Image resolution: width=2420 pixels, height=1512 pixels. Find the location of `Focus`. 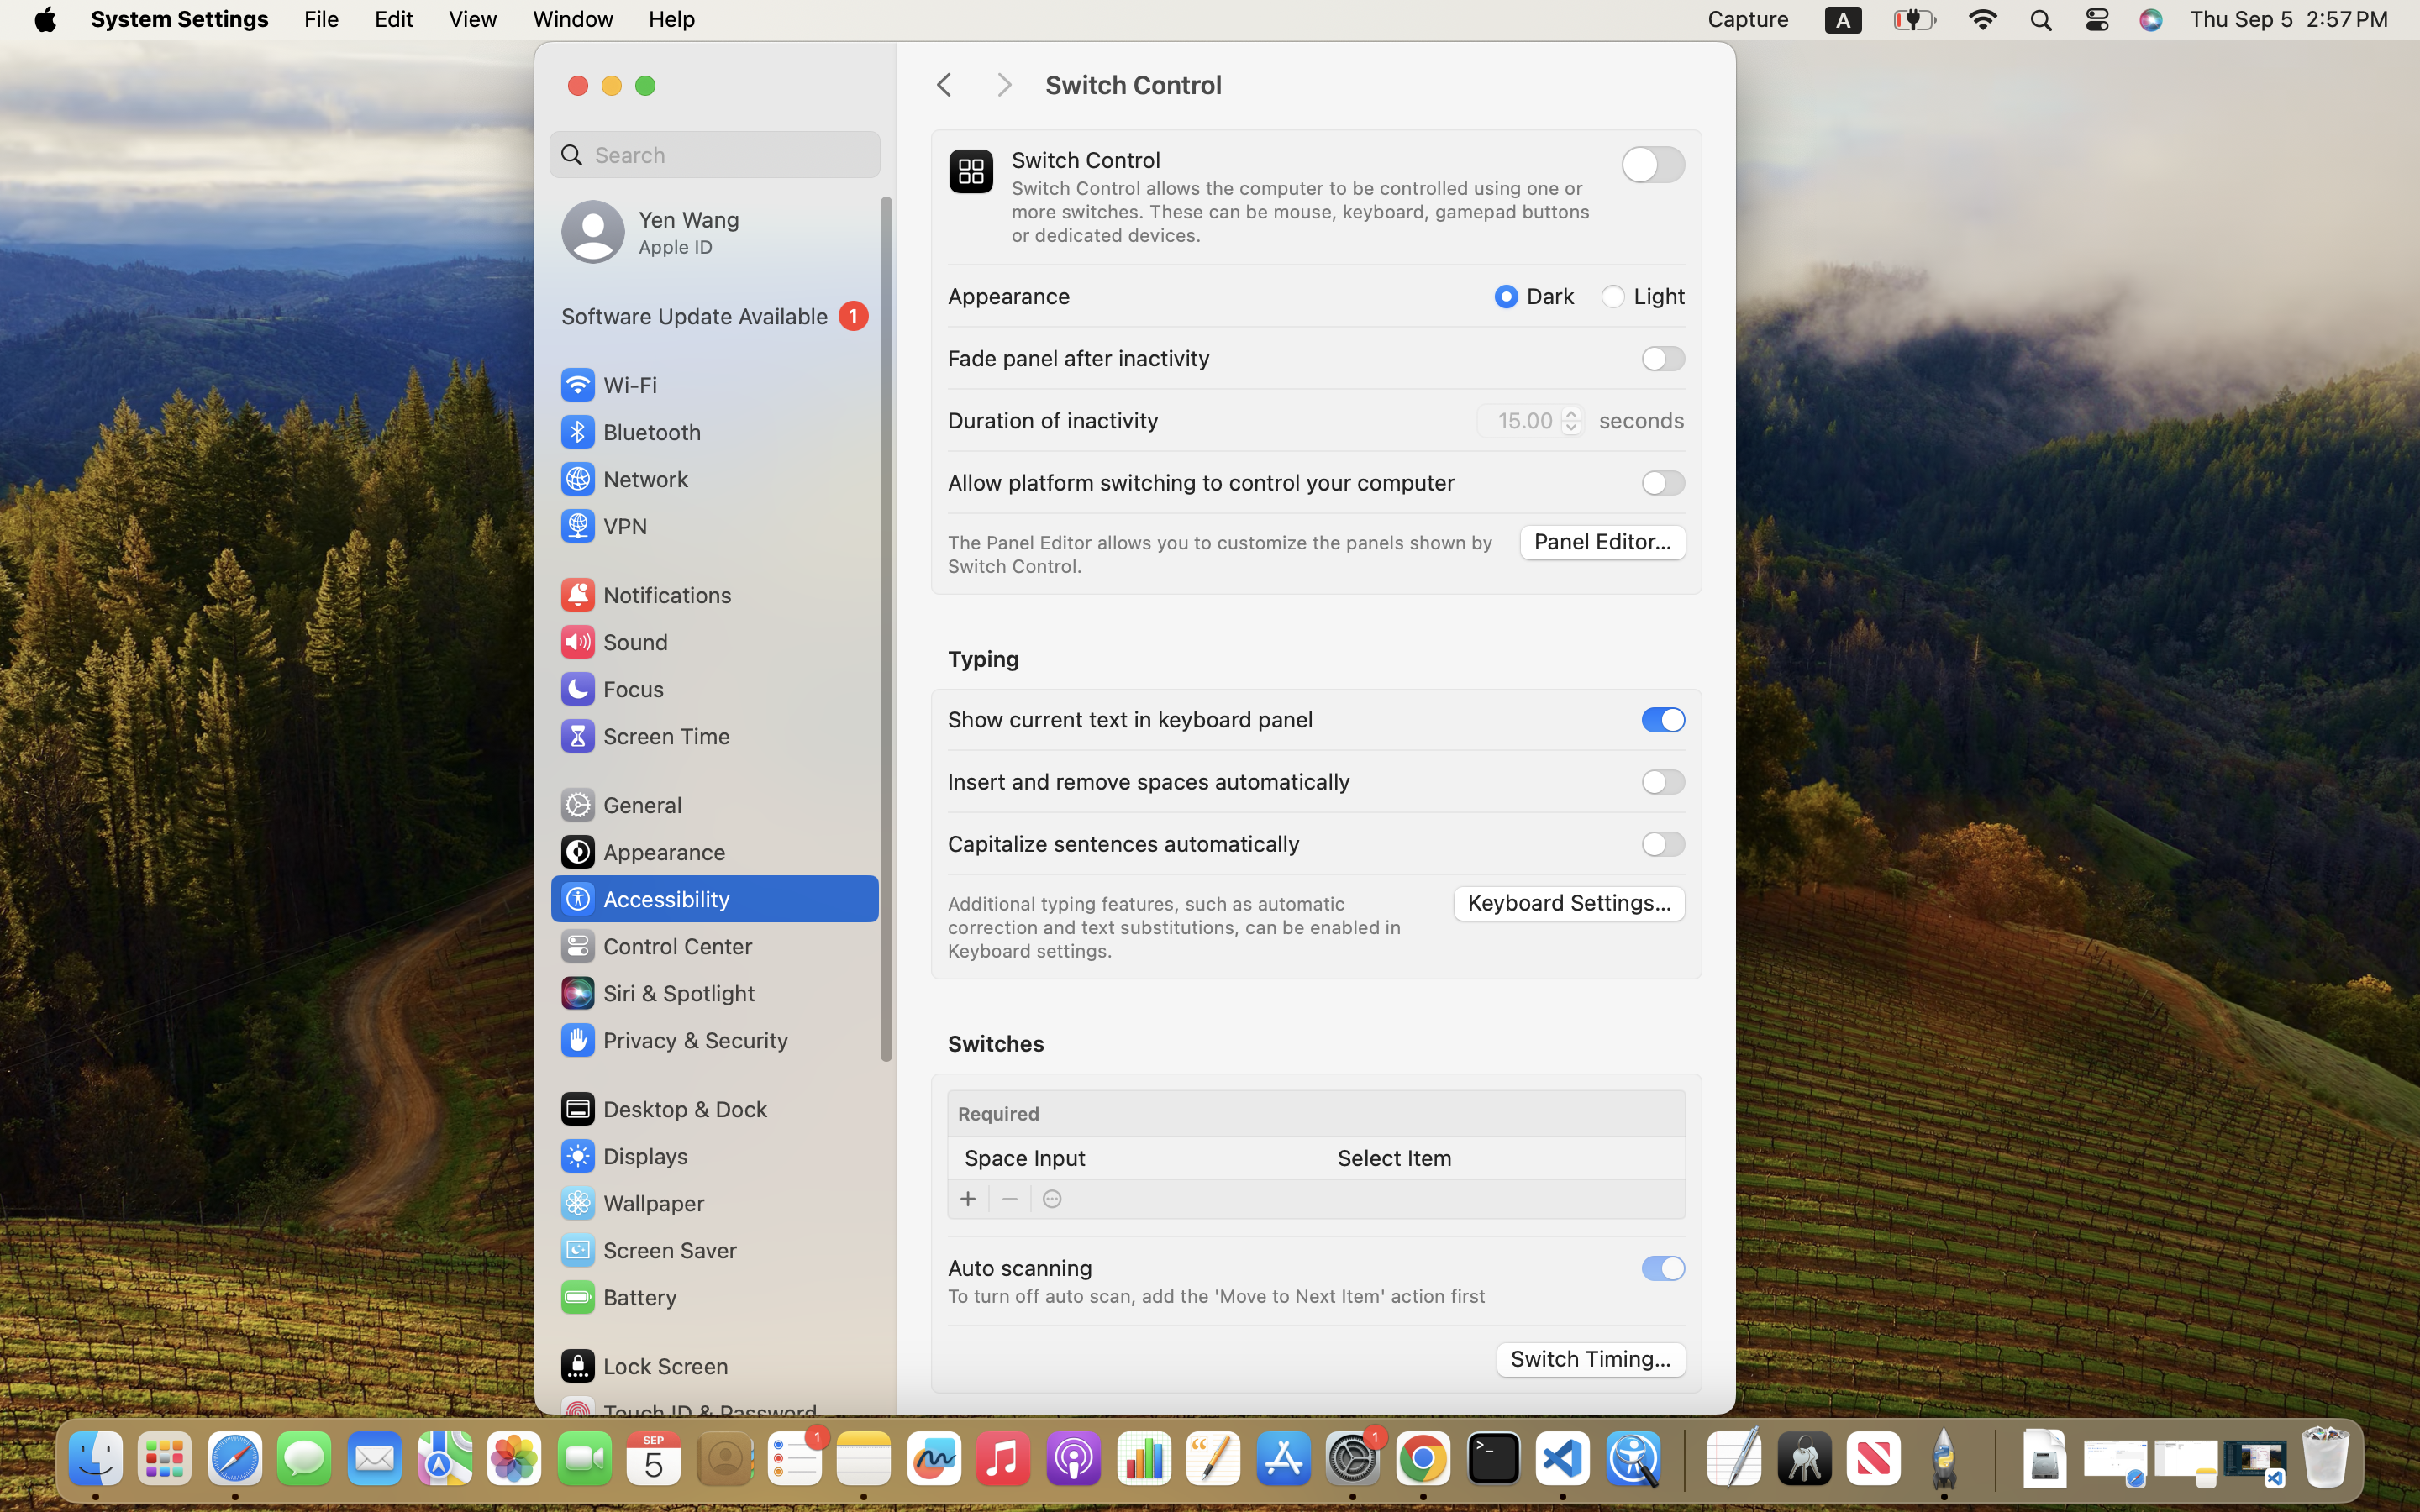

Focus is located at coordinates (611, 689).